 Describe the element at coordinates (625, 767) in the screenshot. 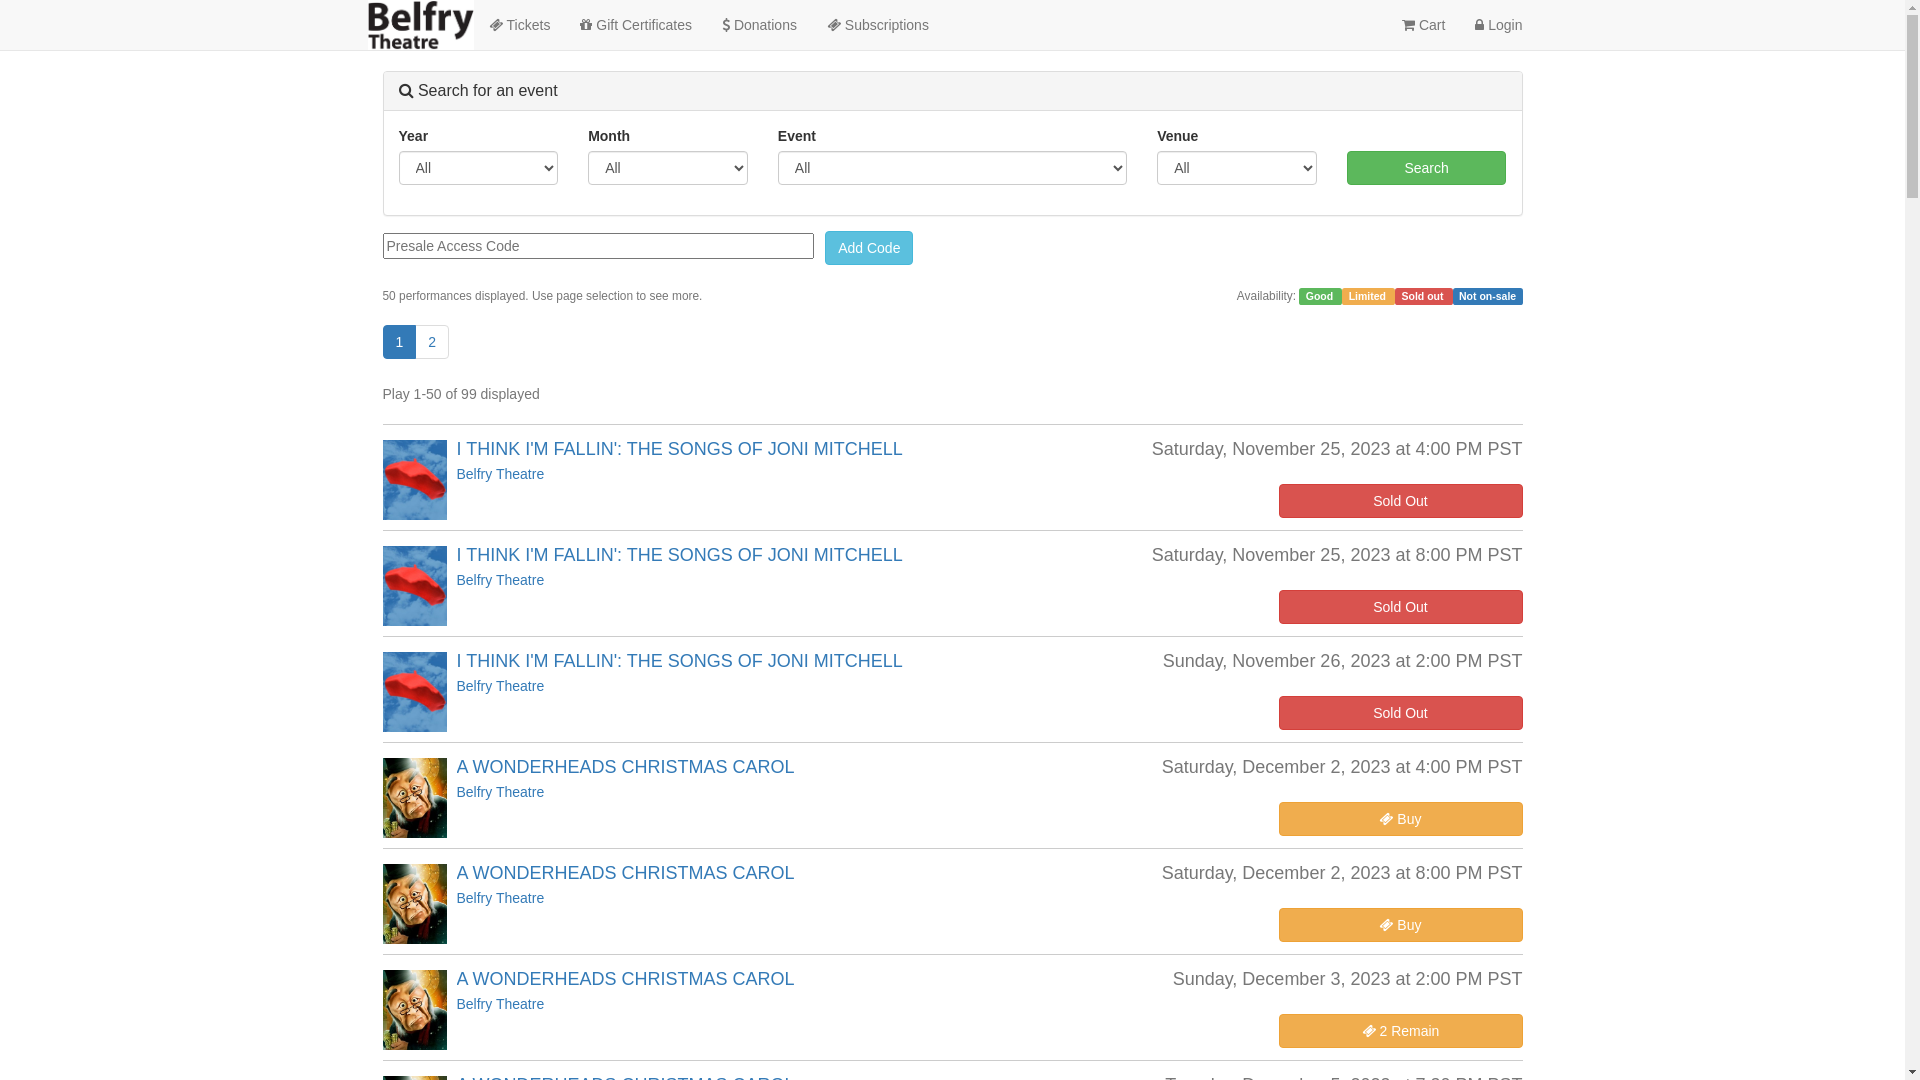

I see `A WONDERHEADS CHRISTMAS CAROL` at that location.